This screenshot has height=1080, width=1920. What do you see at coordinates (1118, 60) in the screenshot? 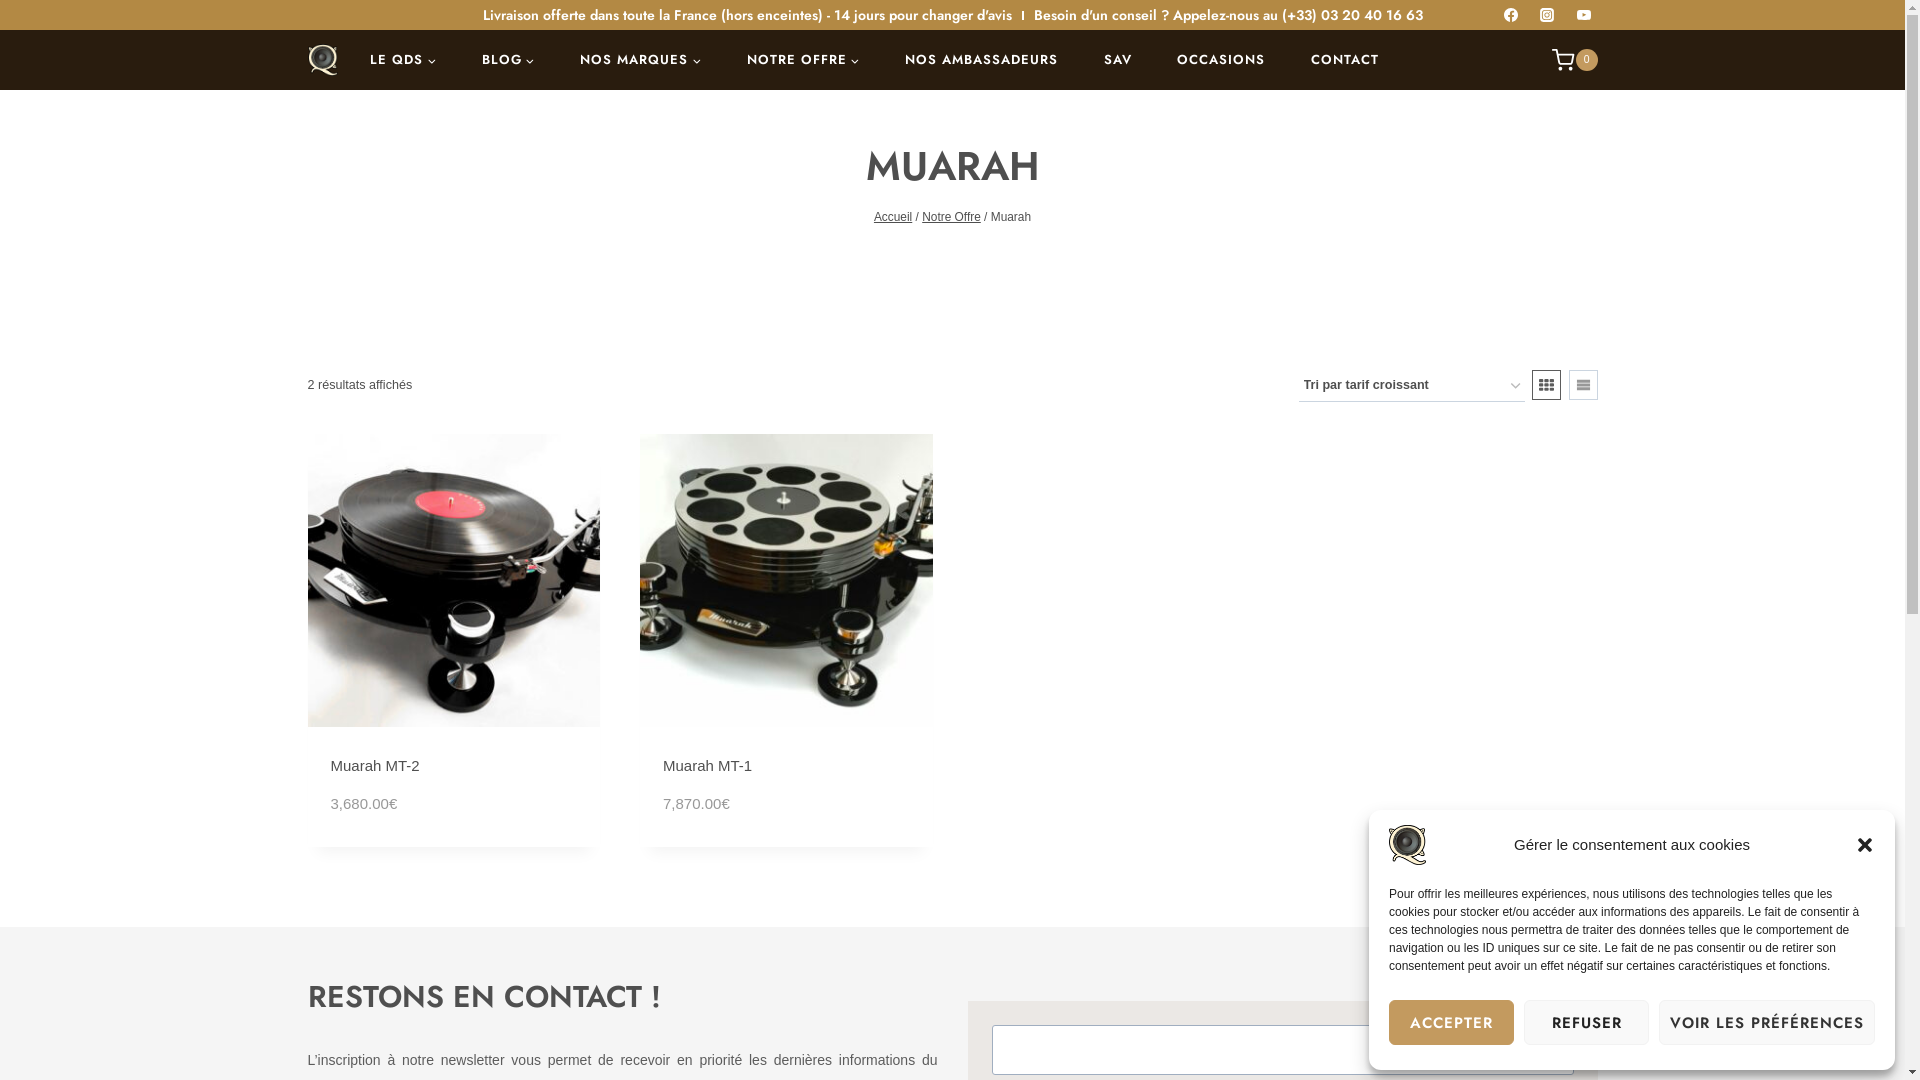
I see `SAV` at bounding box center [1118, 60].